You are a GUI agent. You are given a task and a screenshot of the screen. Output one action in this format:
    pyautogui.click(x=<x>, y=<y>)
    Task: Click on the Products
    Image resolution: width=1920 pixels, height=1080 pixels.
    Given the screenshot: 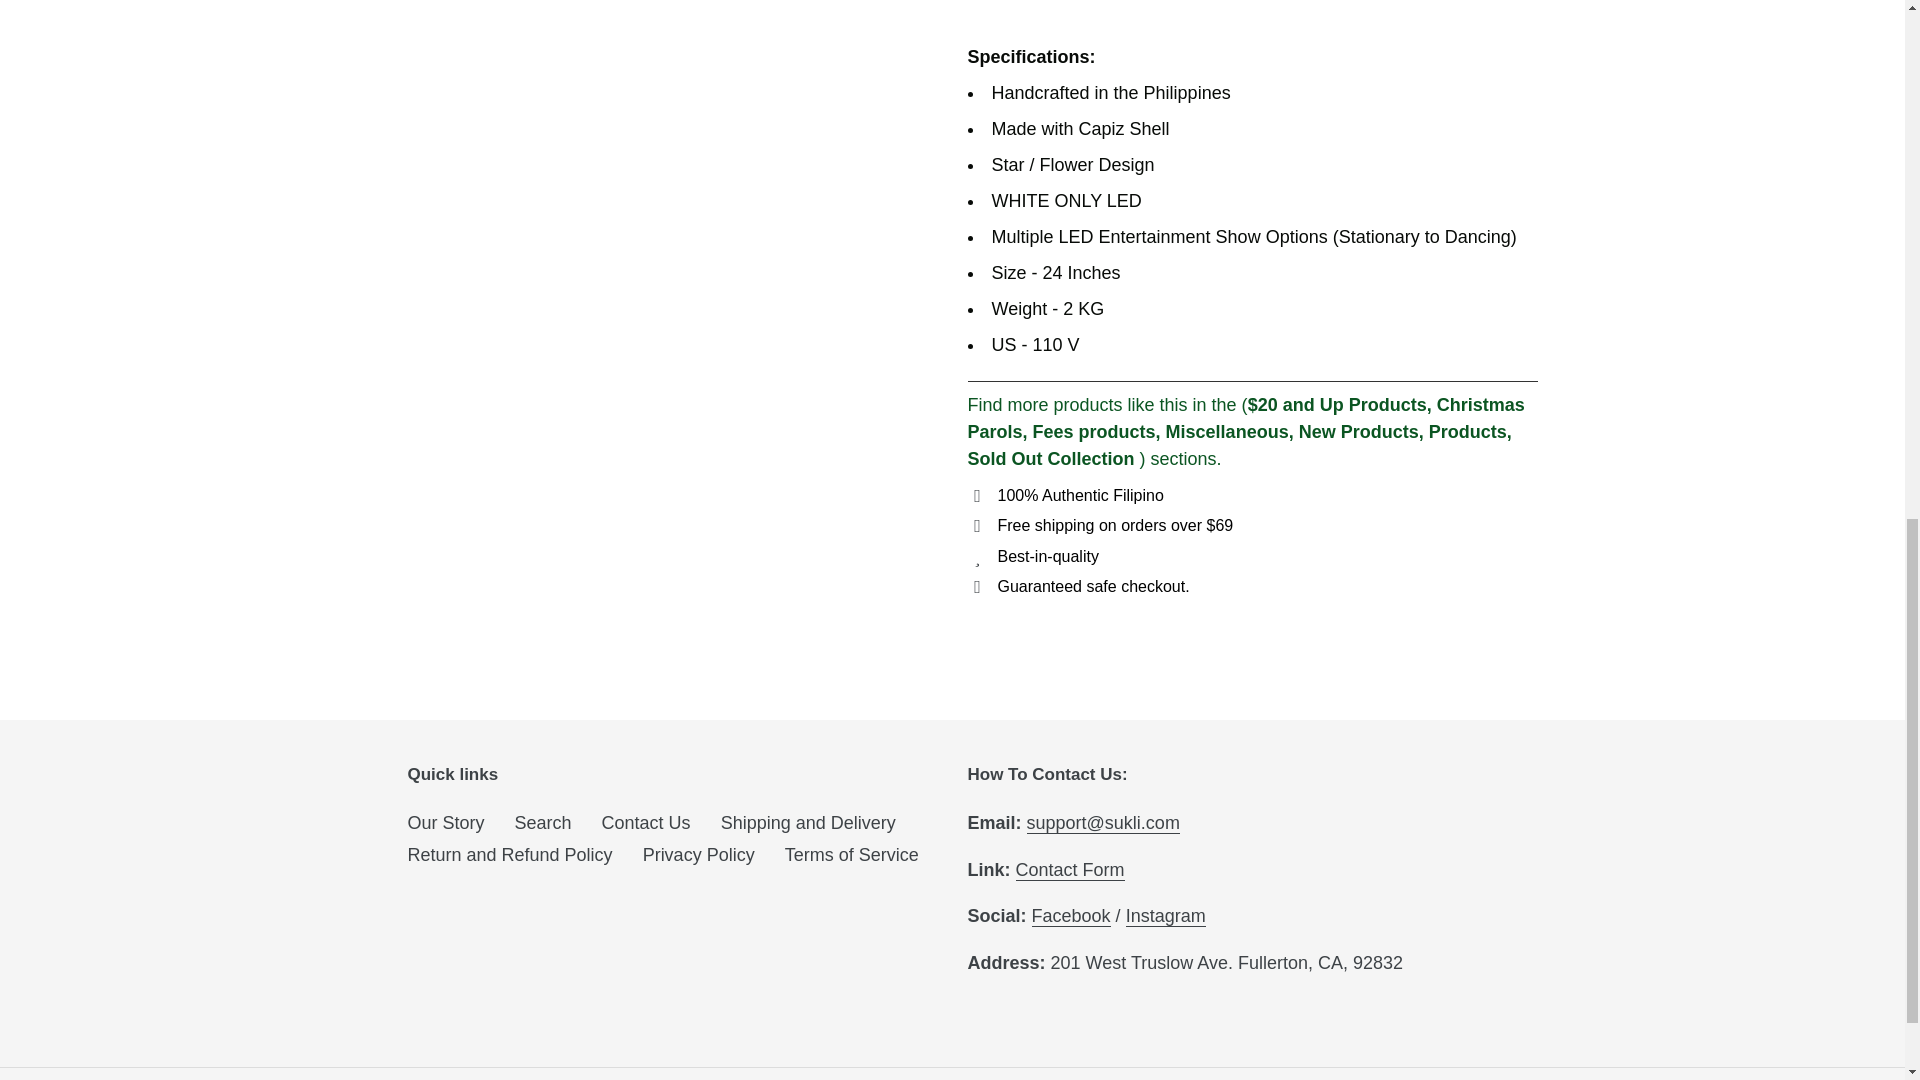 What is the action you would take?
    pyautogui.click(x=1468, y=432)
    